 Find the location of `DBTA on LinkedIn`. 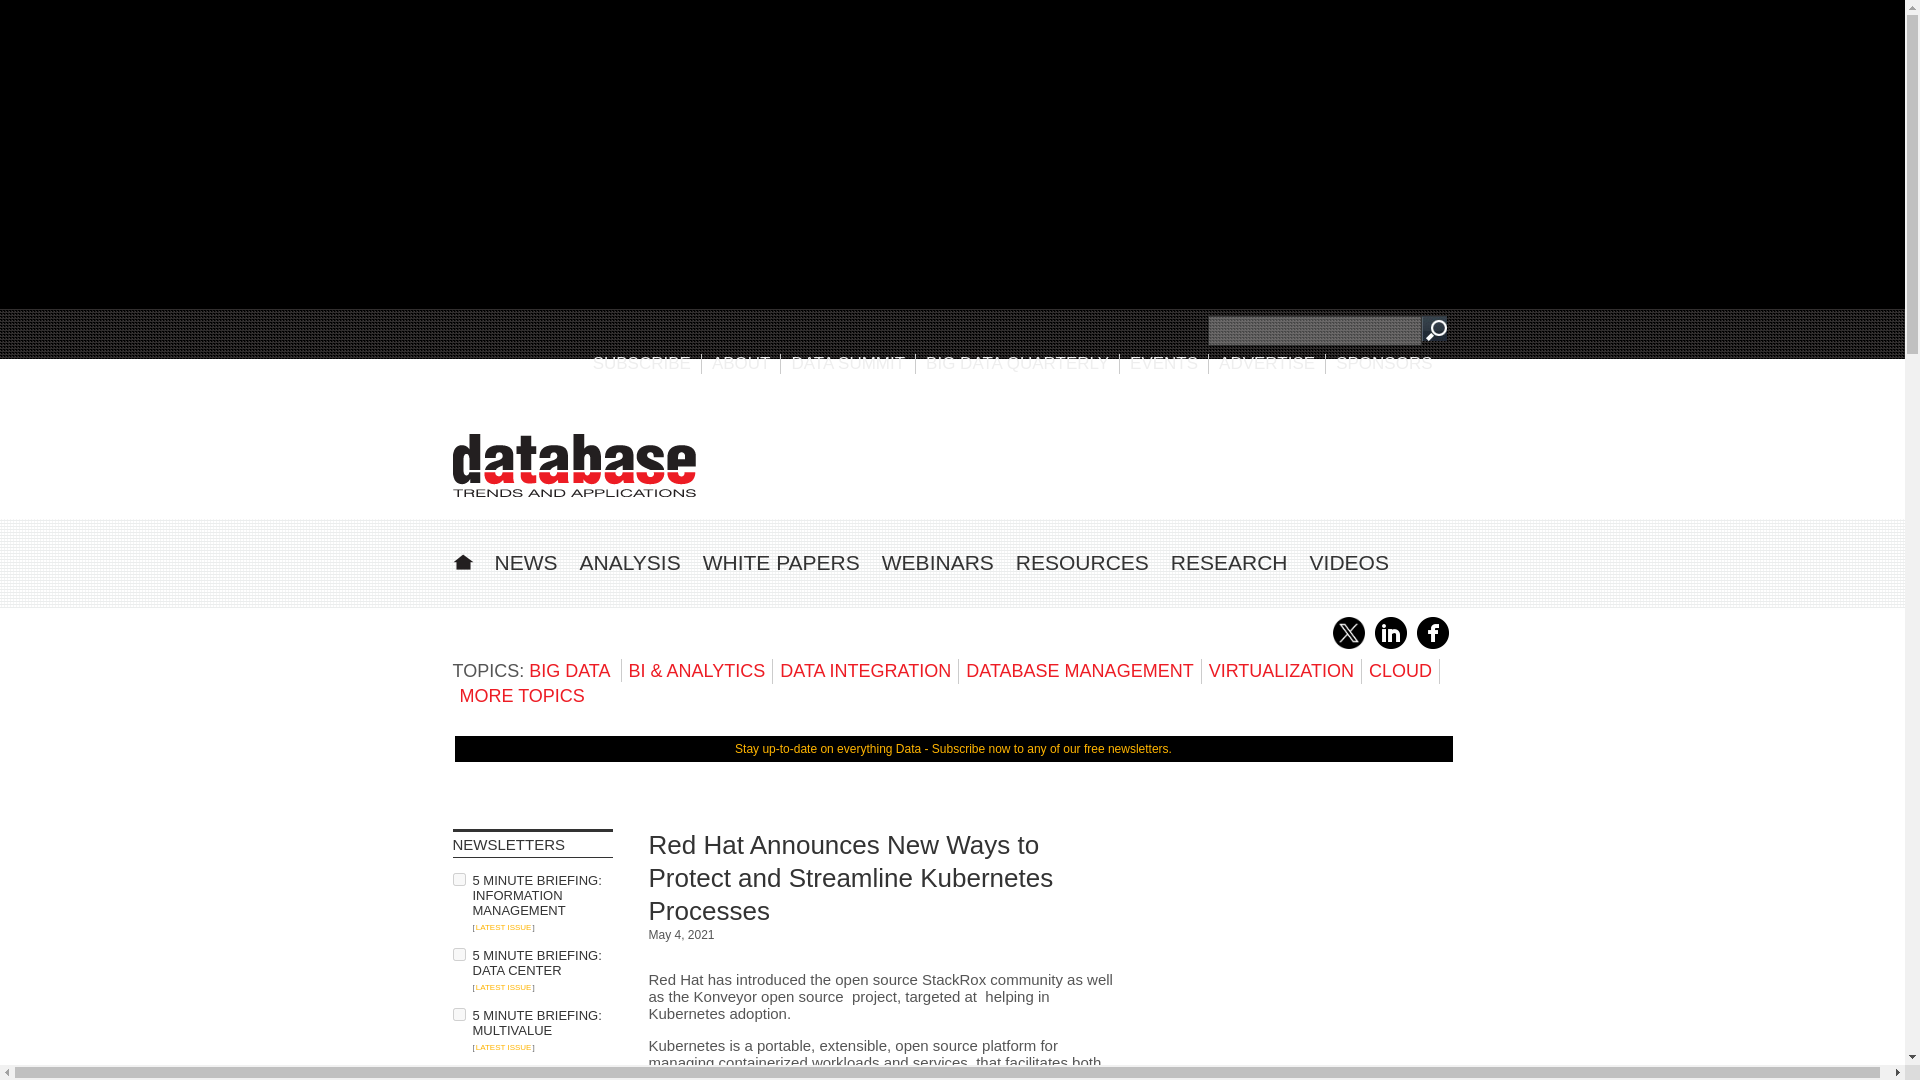

DBTA on LinkedIn is located at coordinates (1390, 645).